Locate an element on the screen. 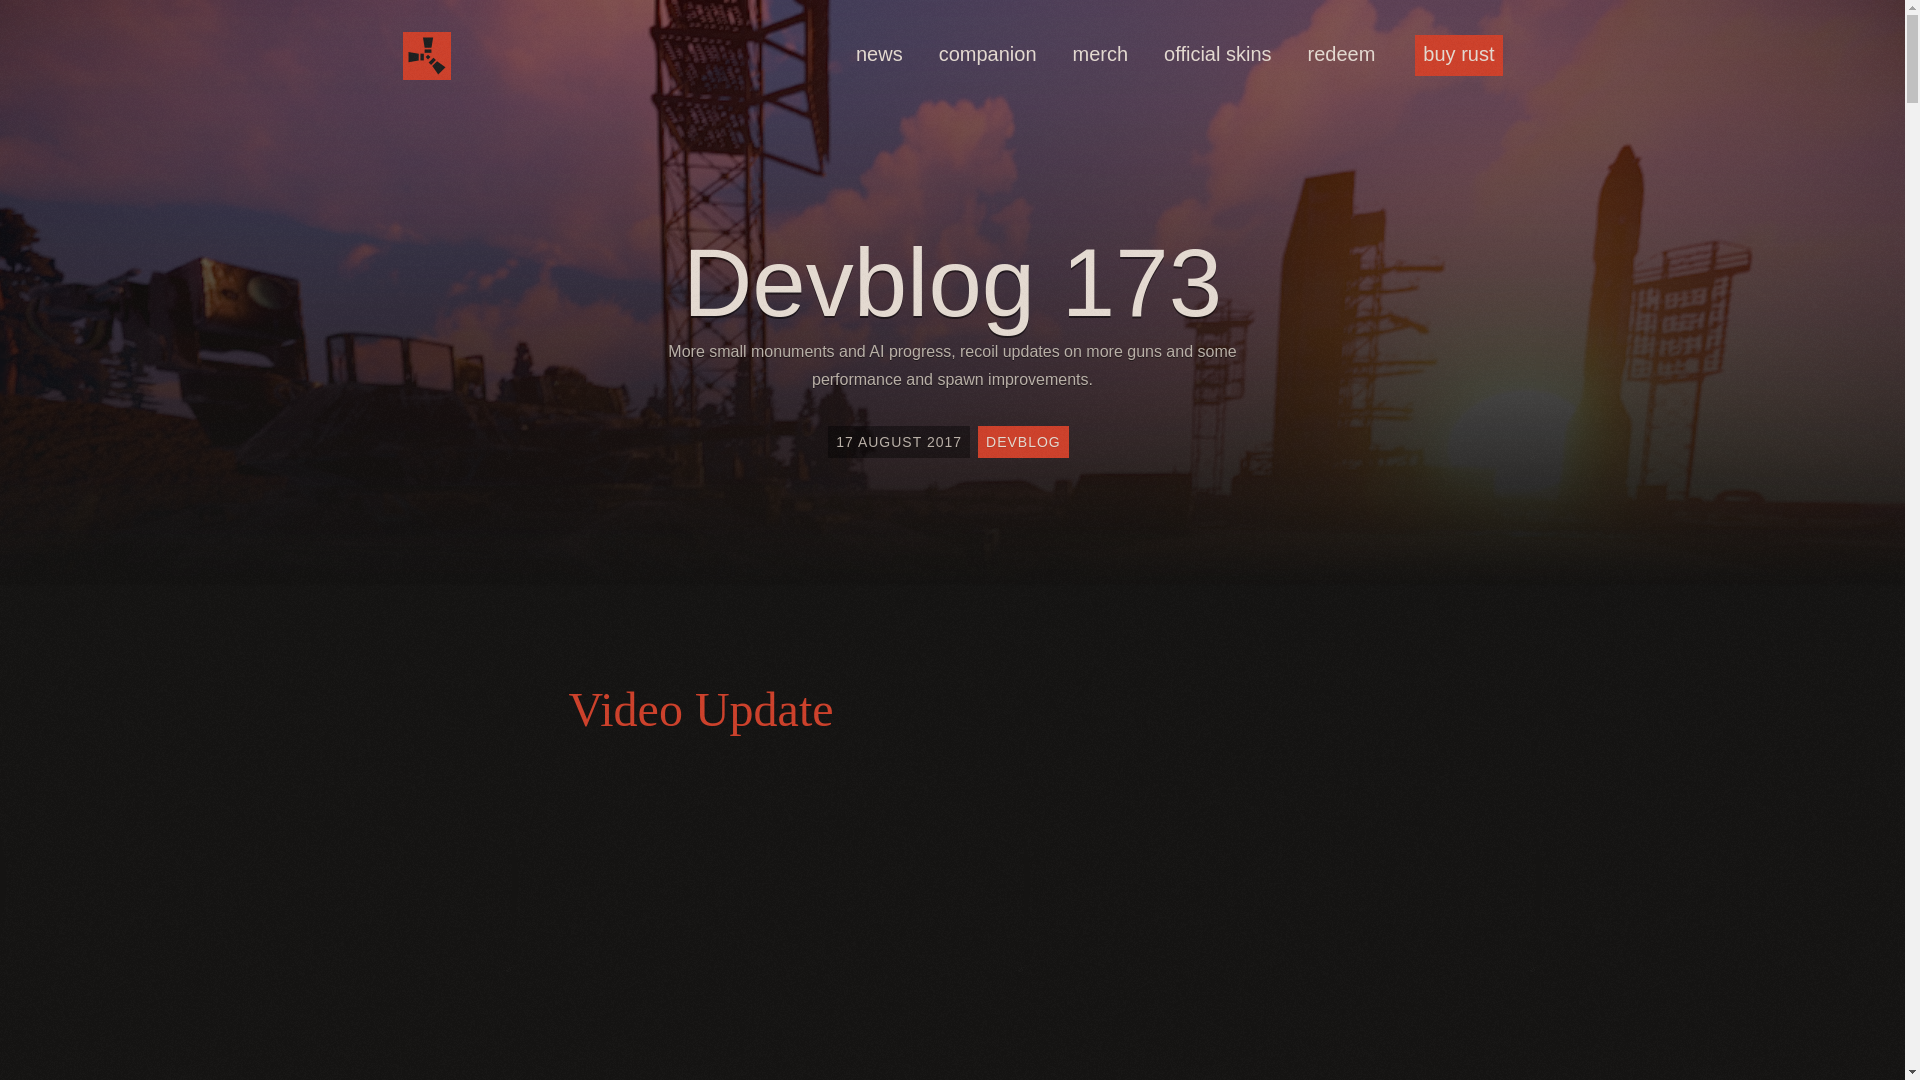 The width and height of the screenshot is (1920, 1080). official skins is located at coordinates (1216, 54).